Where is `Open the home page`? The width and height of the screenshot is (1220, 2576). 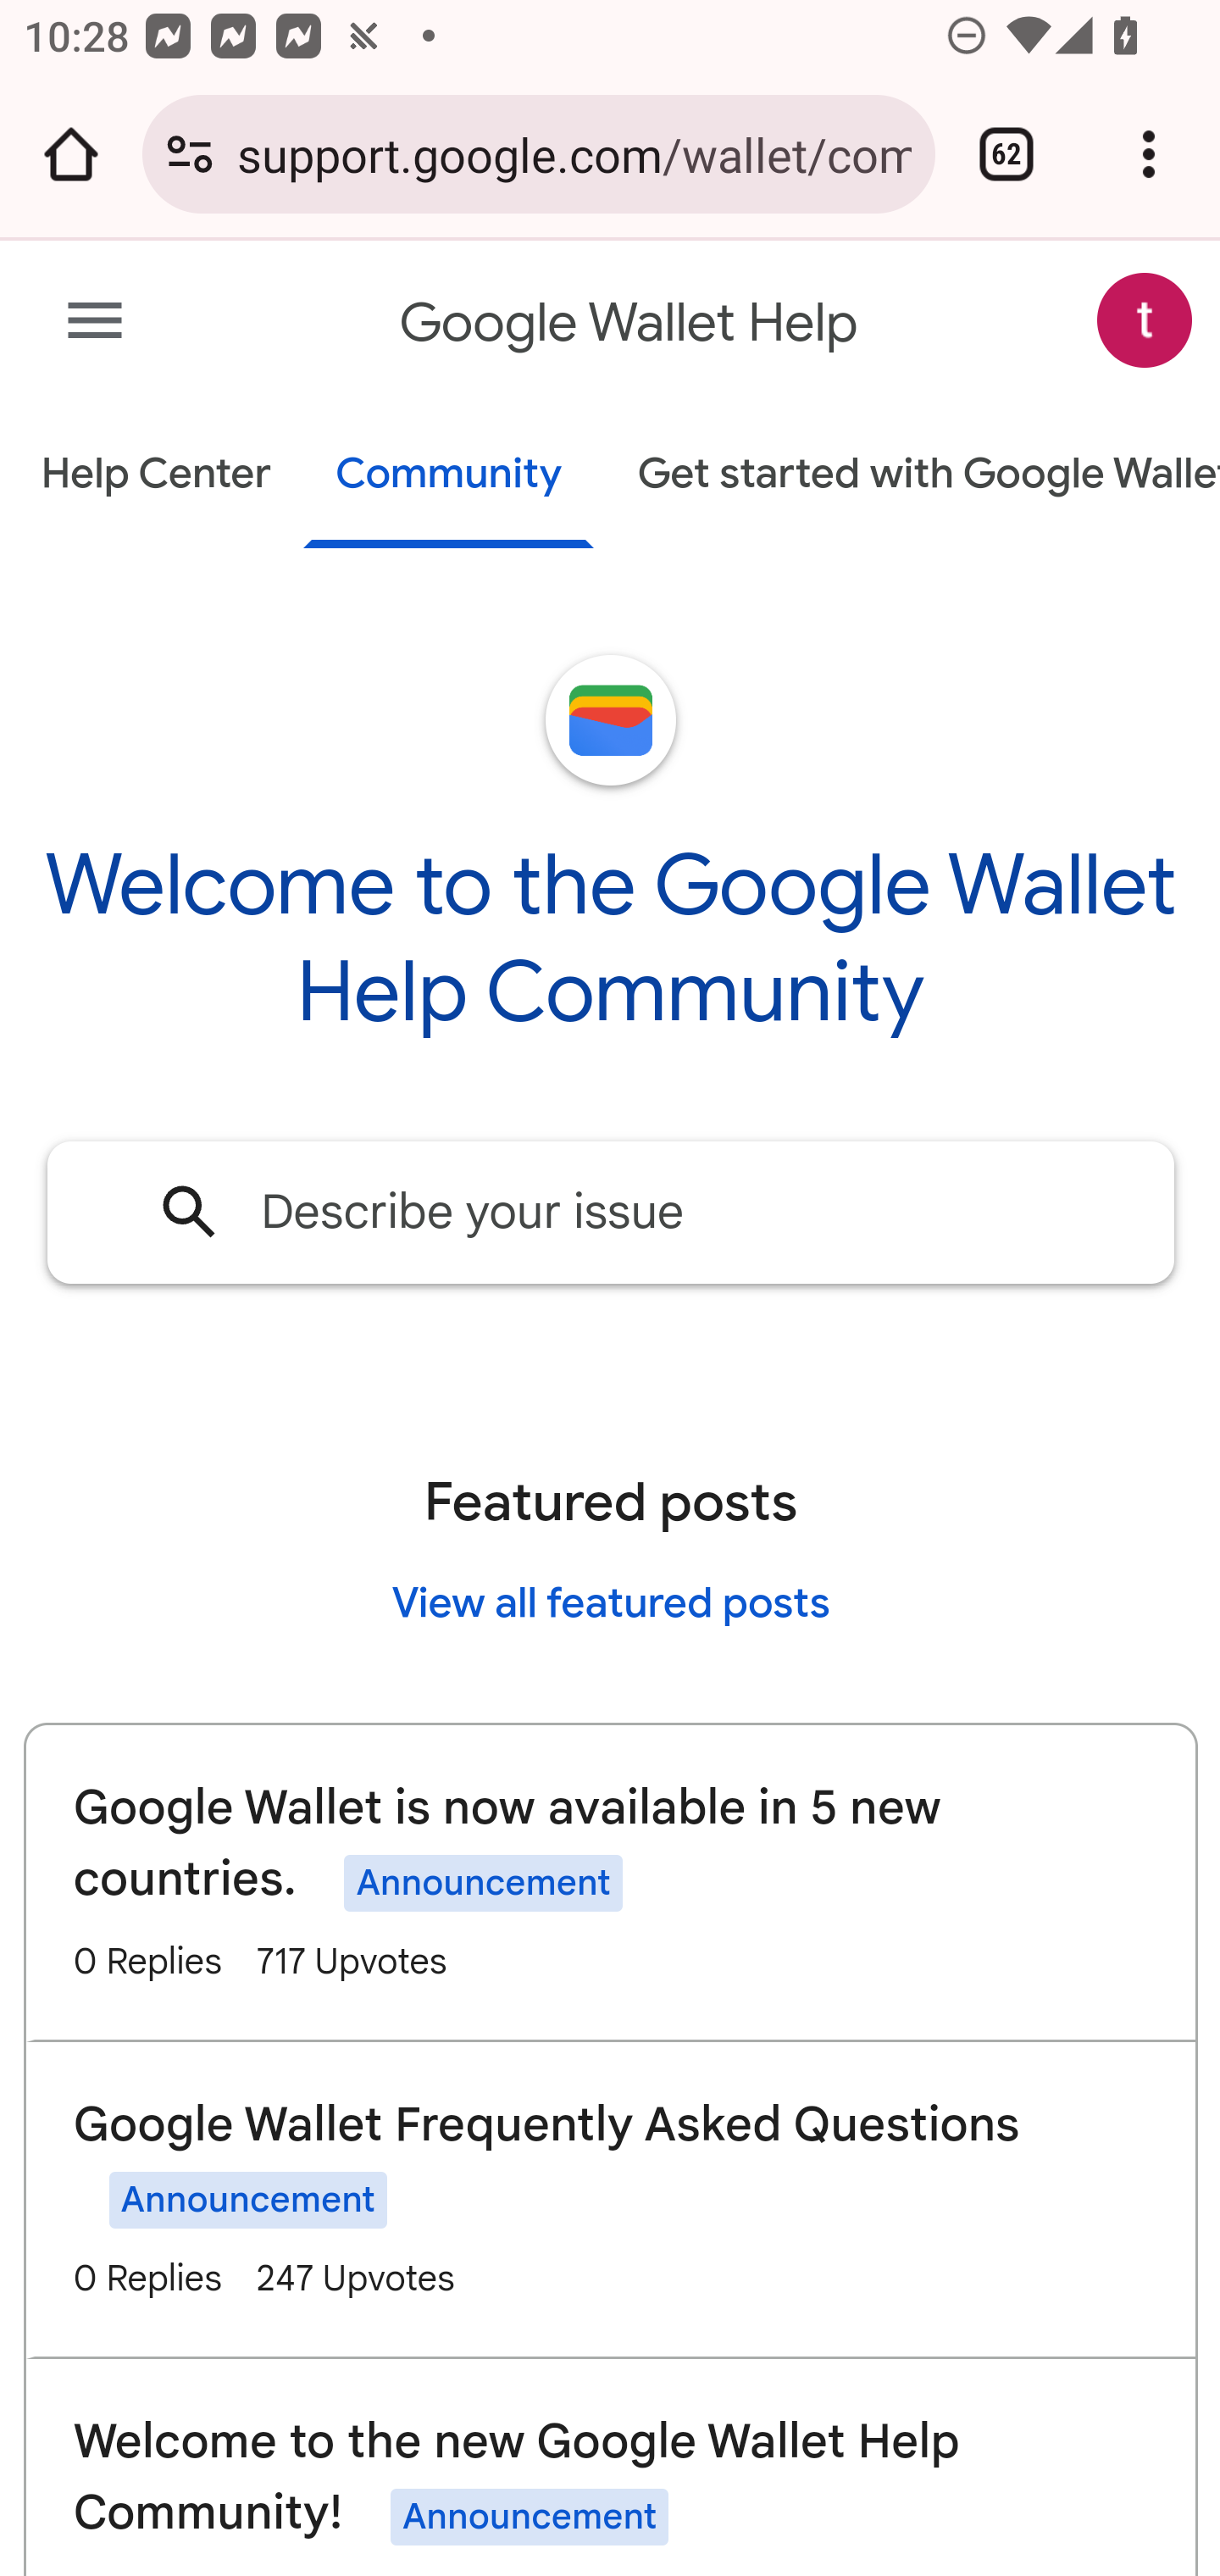
Open the home page is located at coordinates (71, 154).